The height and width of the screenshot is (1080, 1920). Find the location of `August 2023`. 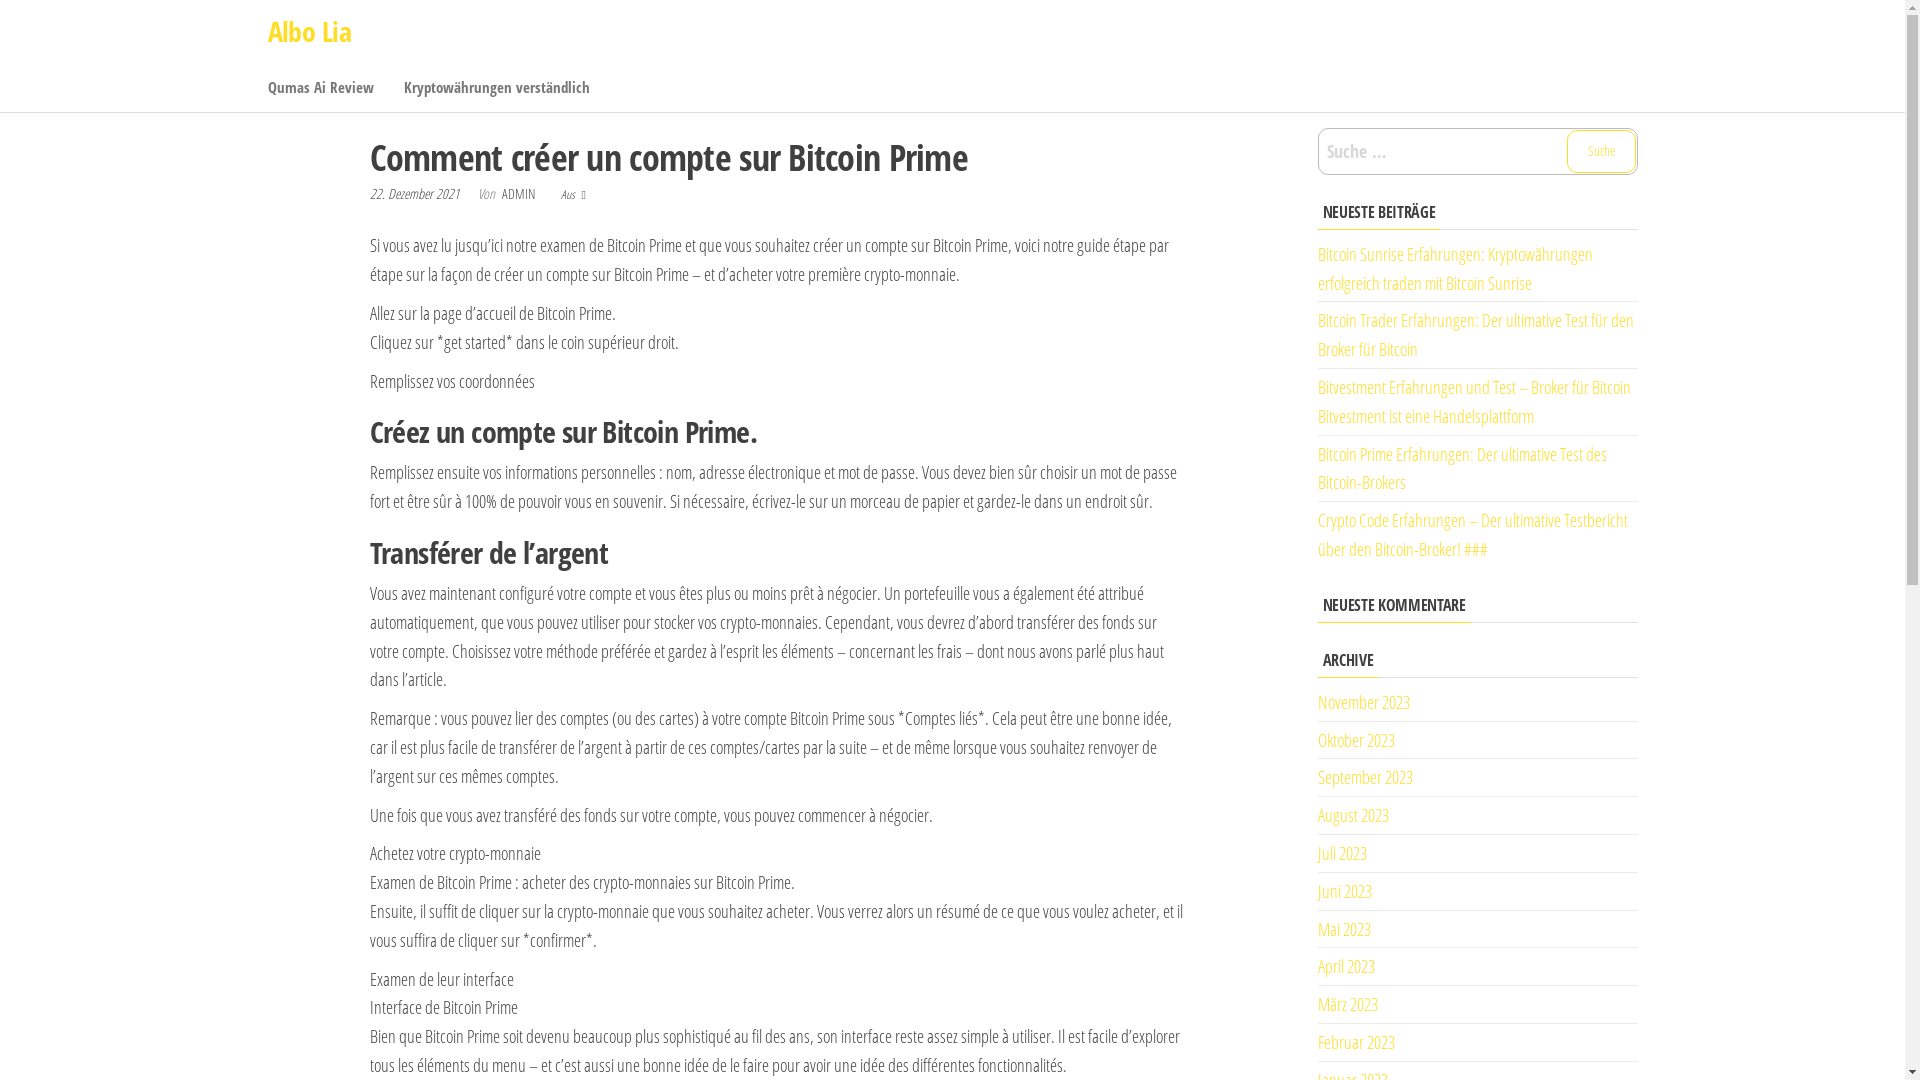

August 2023 is located at coordinates (1354, 815).